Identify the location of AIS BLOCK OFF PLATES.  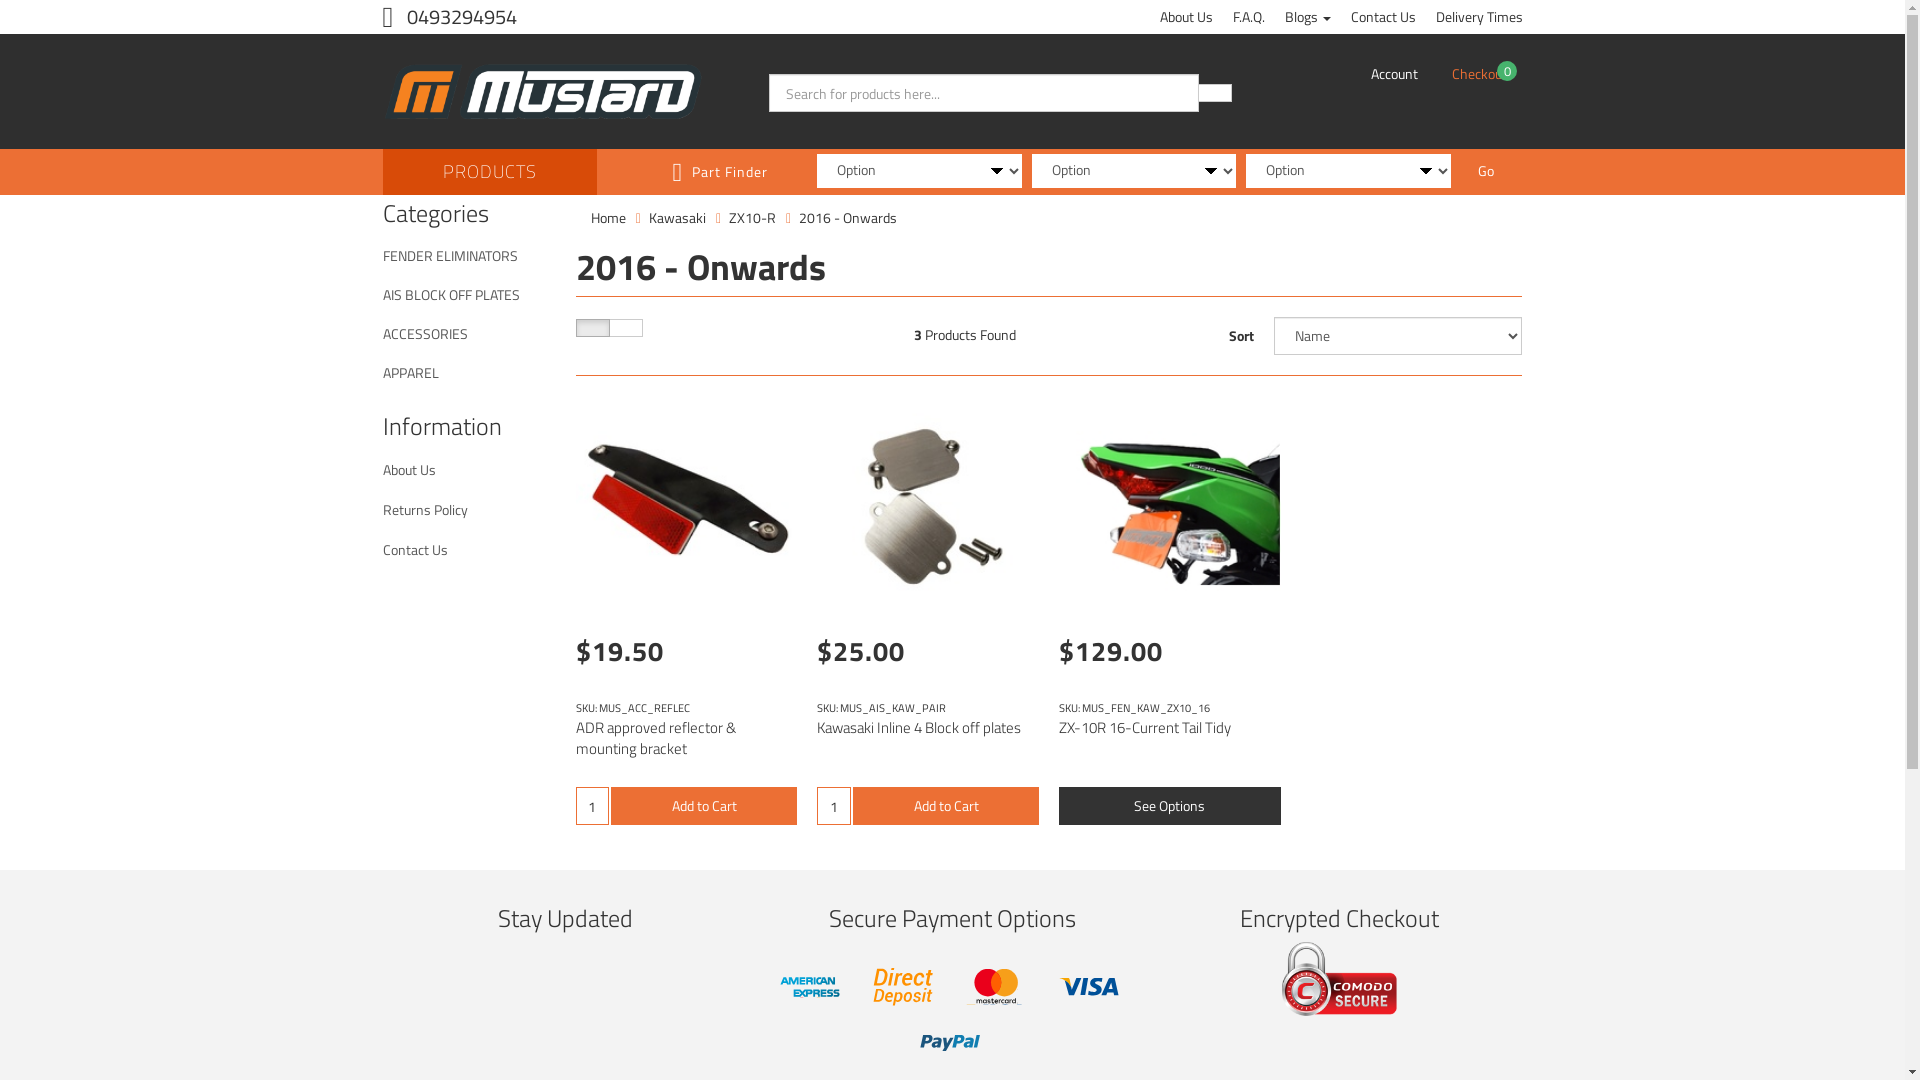
(468, 295).